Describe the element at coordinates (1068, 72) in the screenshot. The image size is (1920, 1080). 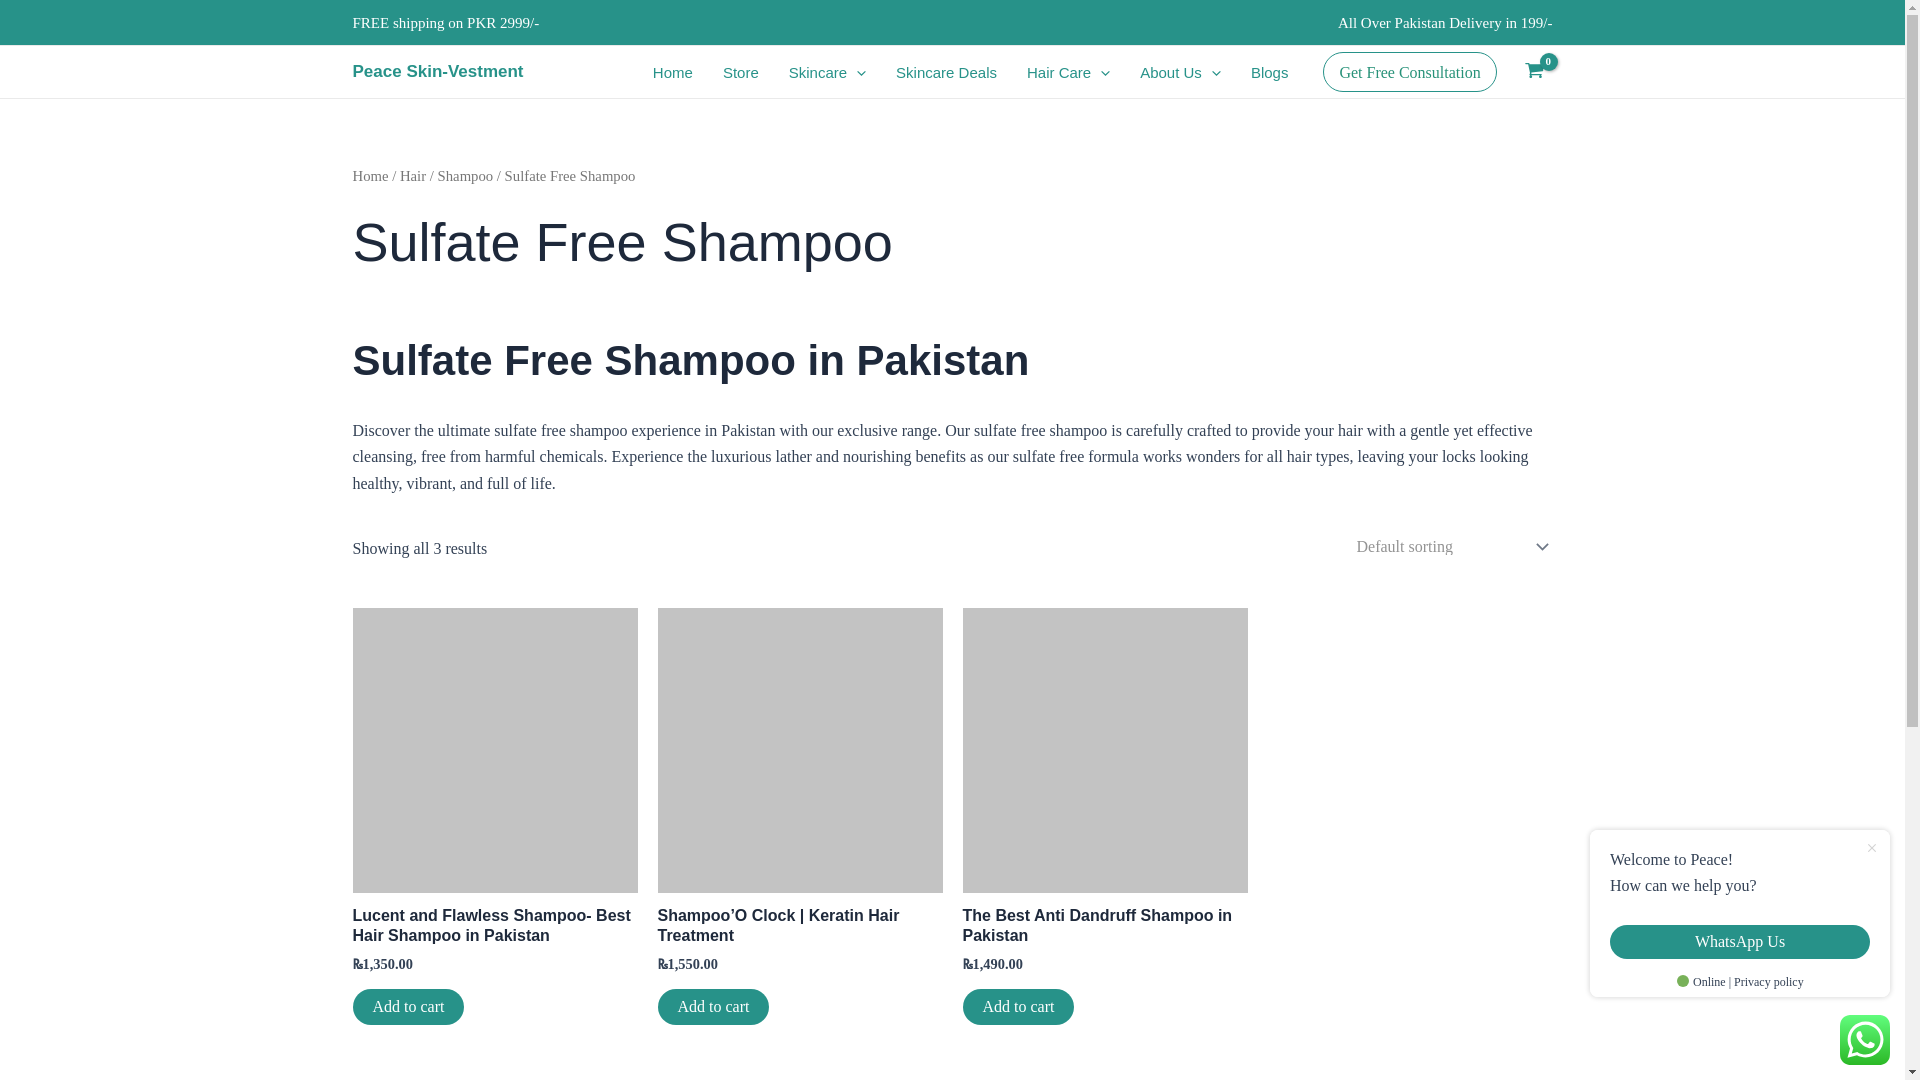
I see `Hair Care` at that location.